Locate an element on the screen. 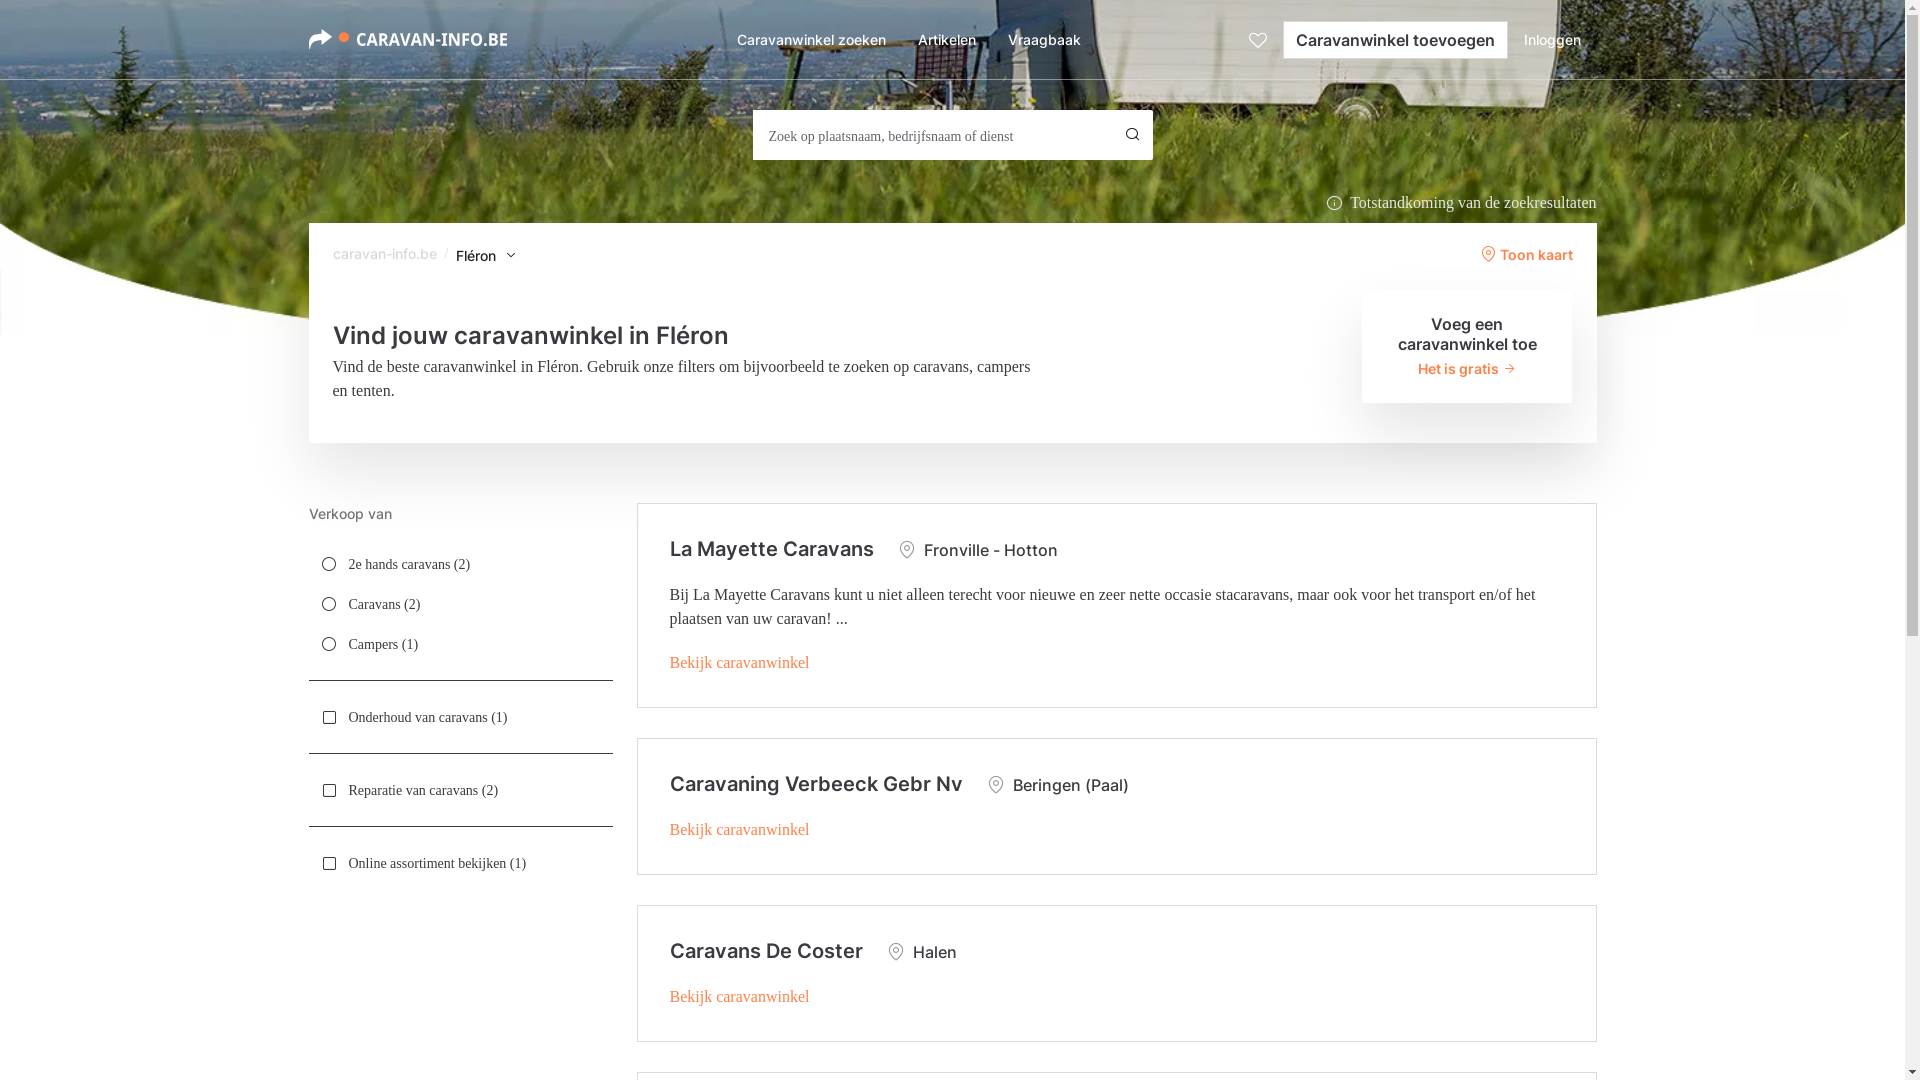  Onderhoud van caravans (1) is located at coordinates (460, 717).